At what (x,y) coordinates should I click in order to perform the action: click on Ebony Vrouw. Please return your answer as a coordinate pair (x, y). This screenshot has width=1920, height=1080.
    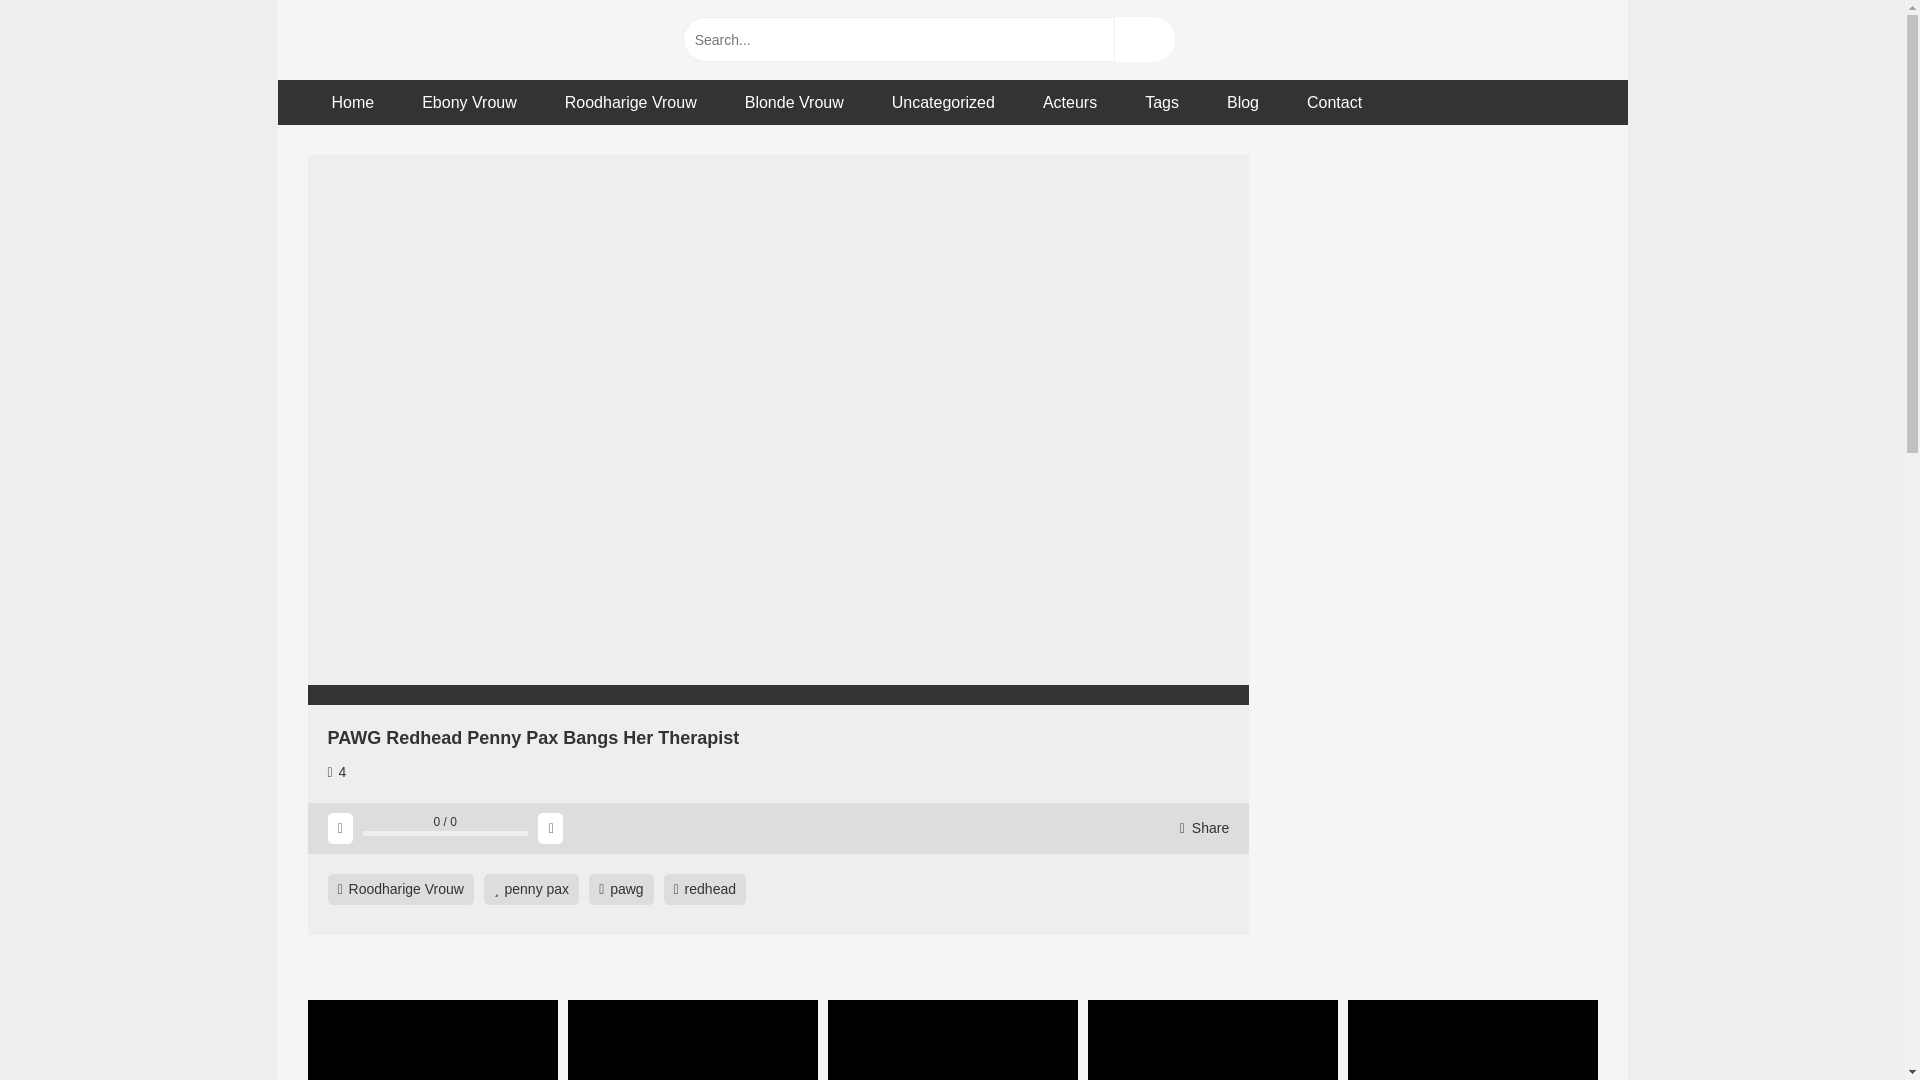
    Looking at the image, I should click on (469, 102).